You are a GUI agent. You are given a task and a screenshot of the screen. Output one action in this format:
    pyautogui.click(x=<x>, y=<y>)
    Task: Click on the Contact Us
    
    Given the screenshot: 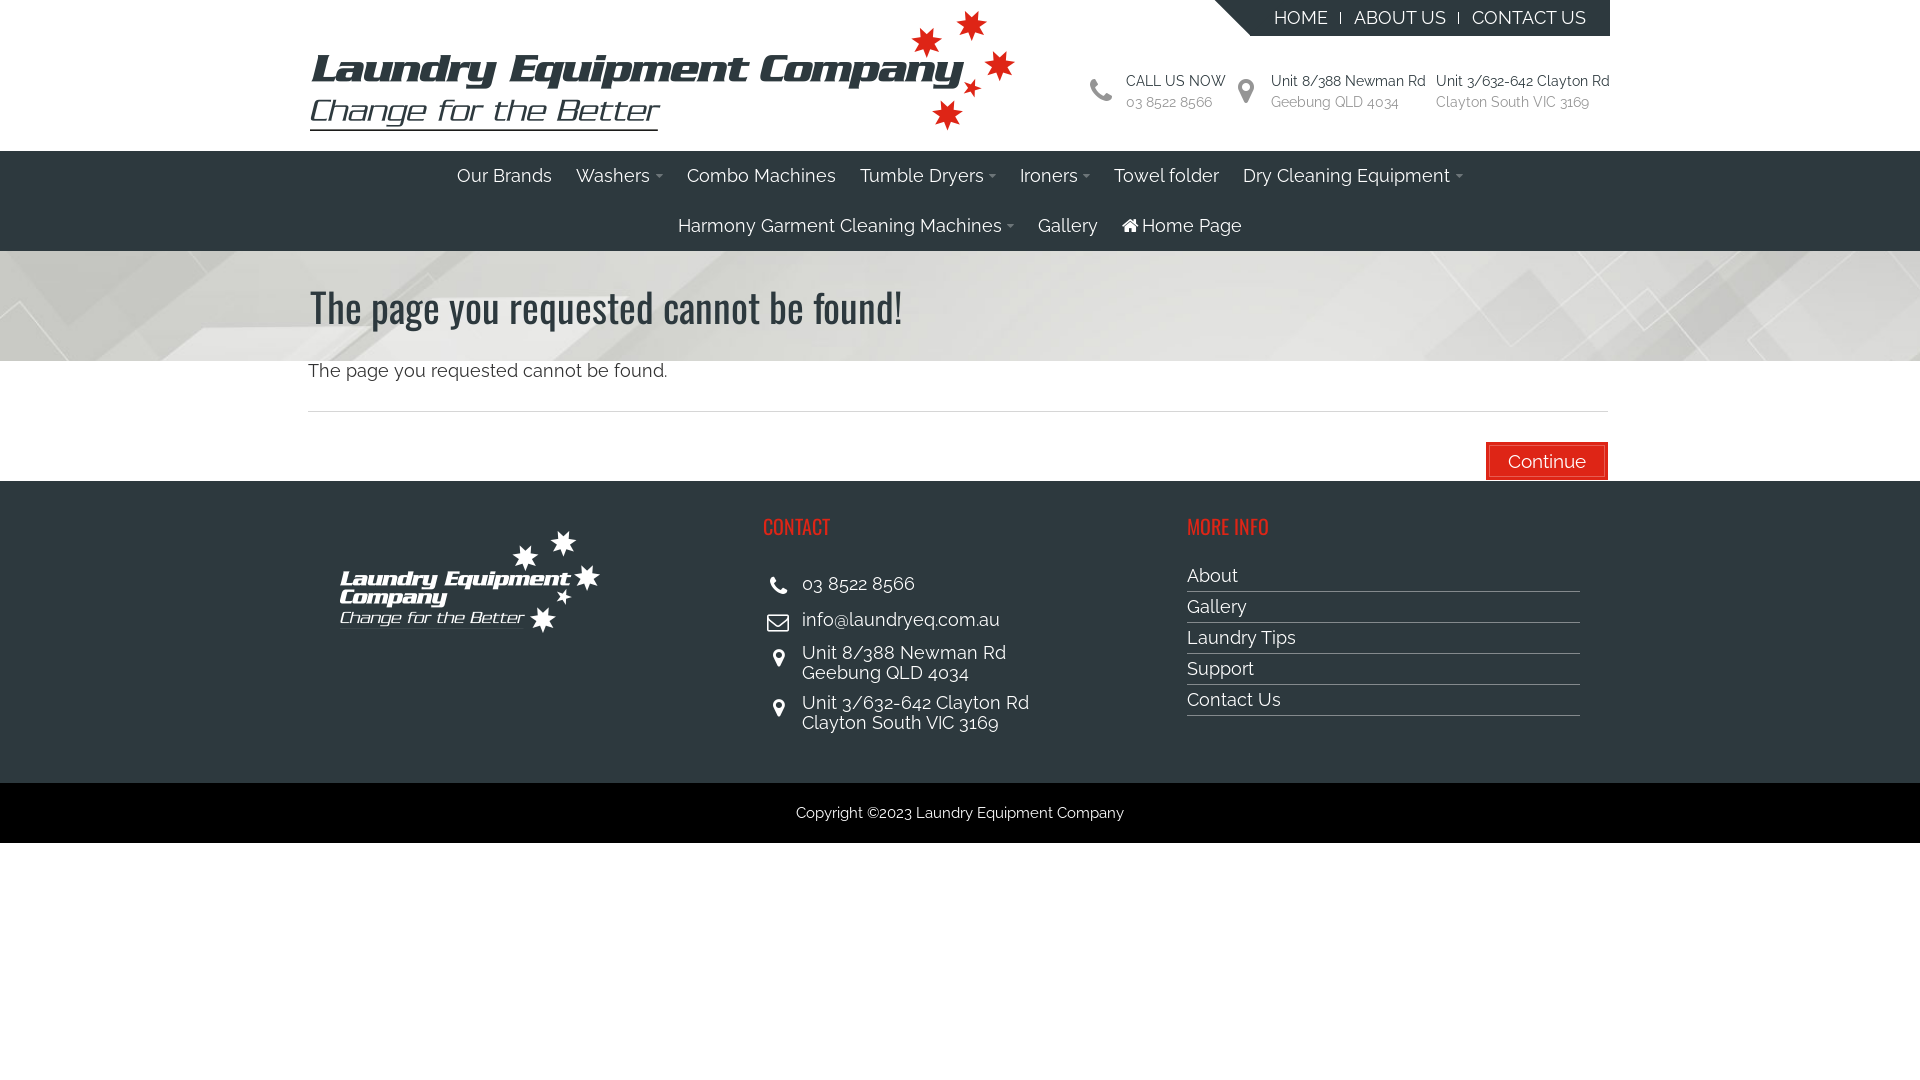 What is the action you would take?
    pyautogui.click(x=1384, y=700)
    